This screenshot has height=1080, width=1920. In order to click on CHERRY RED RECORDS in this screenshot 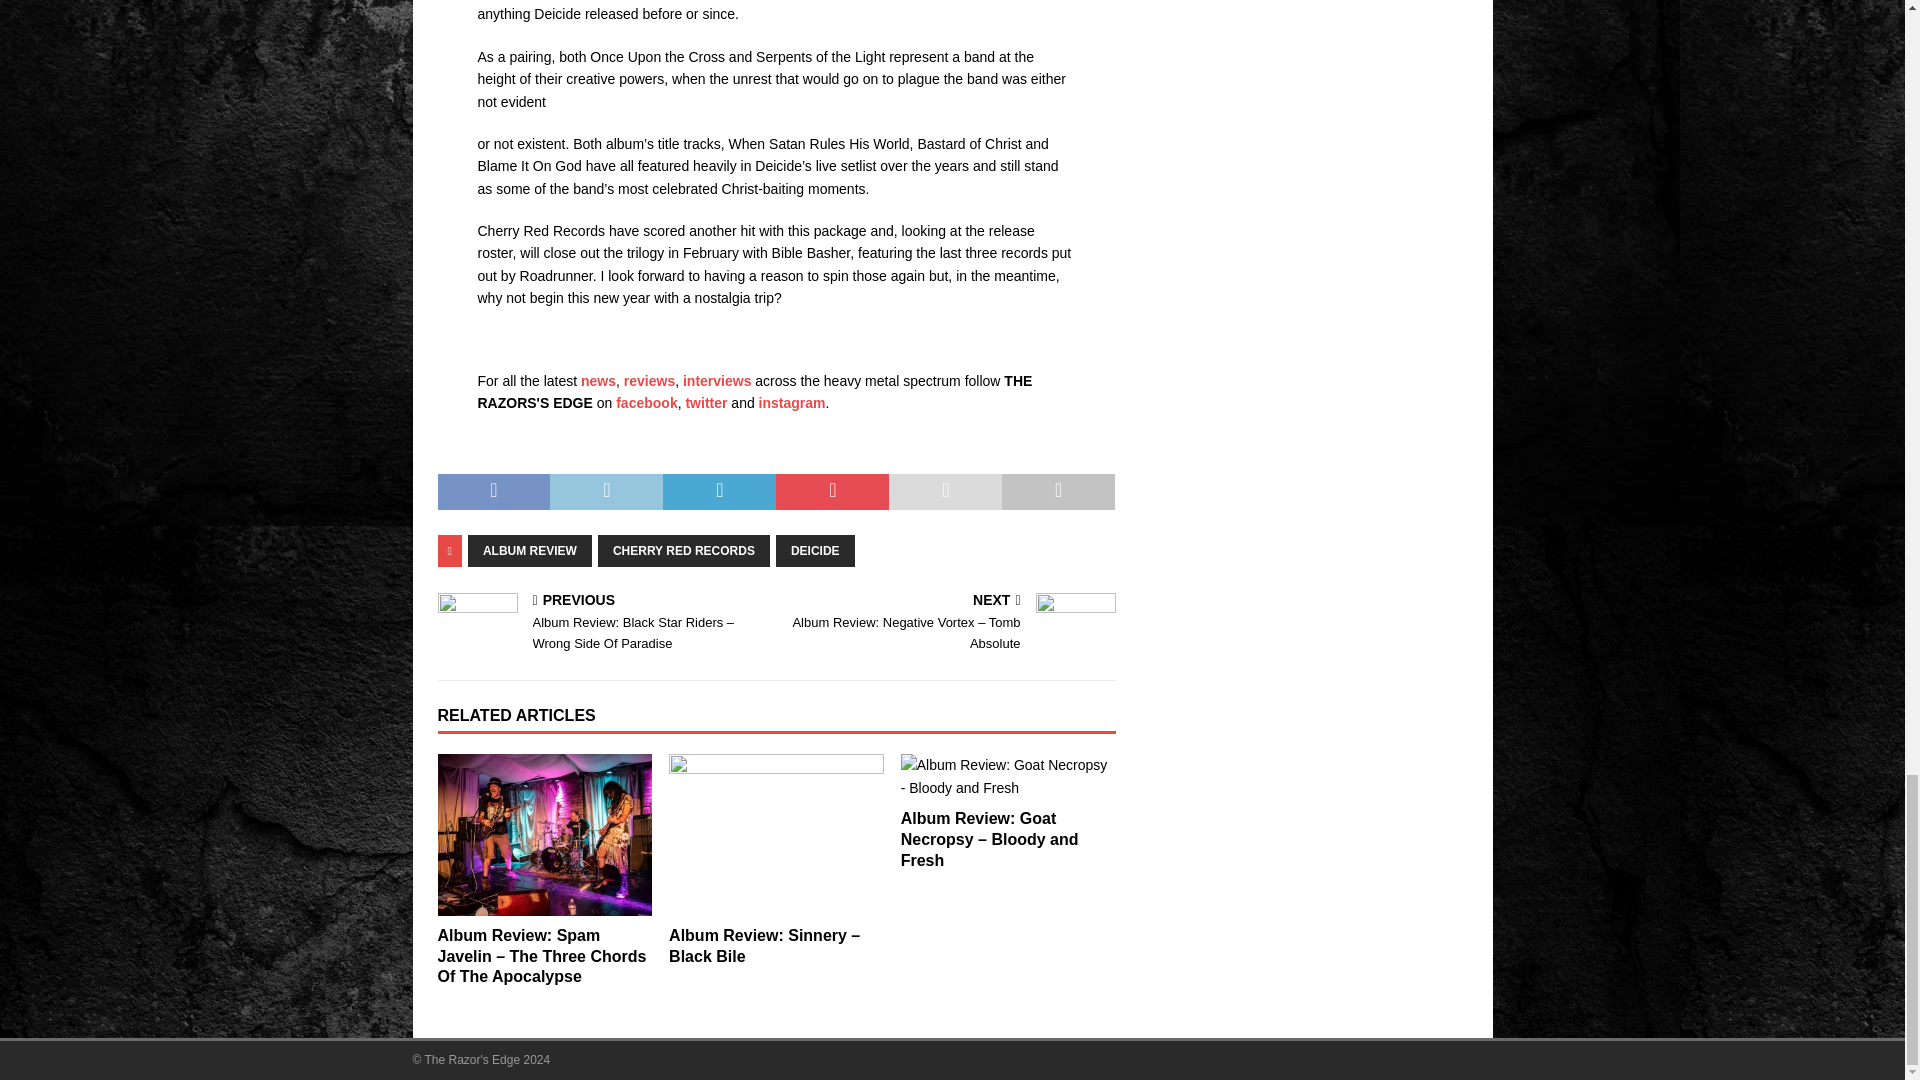, I will do `click(683, 550)`.